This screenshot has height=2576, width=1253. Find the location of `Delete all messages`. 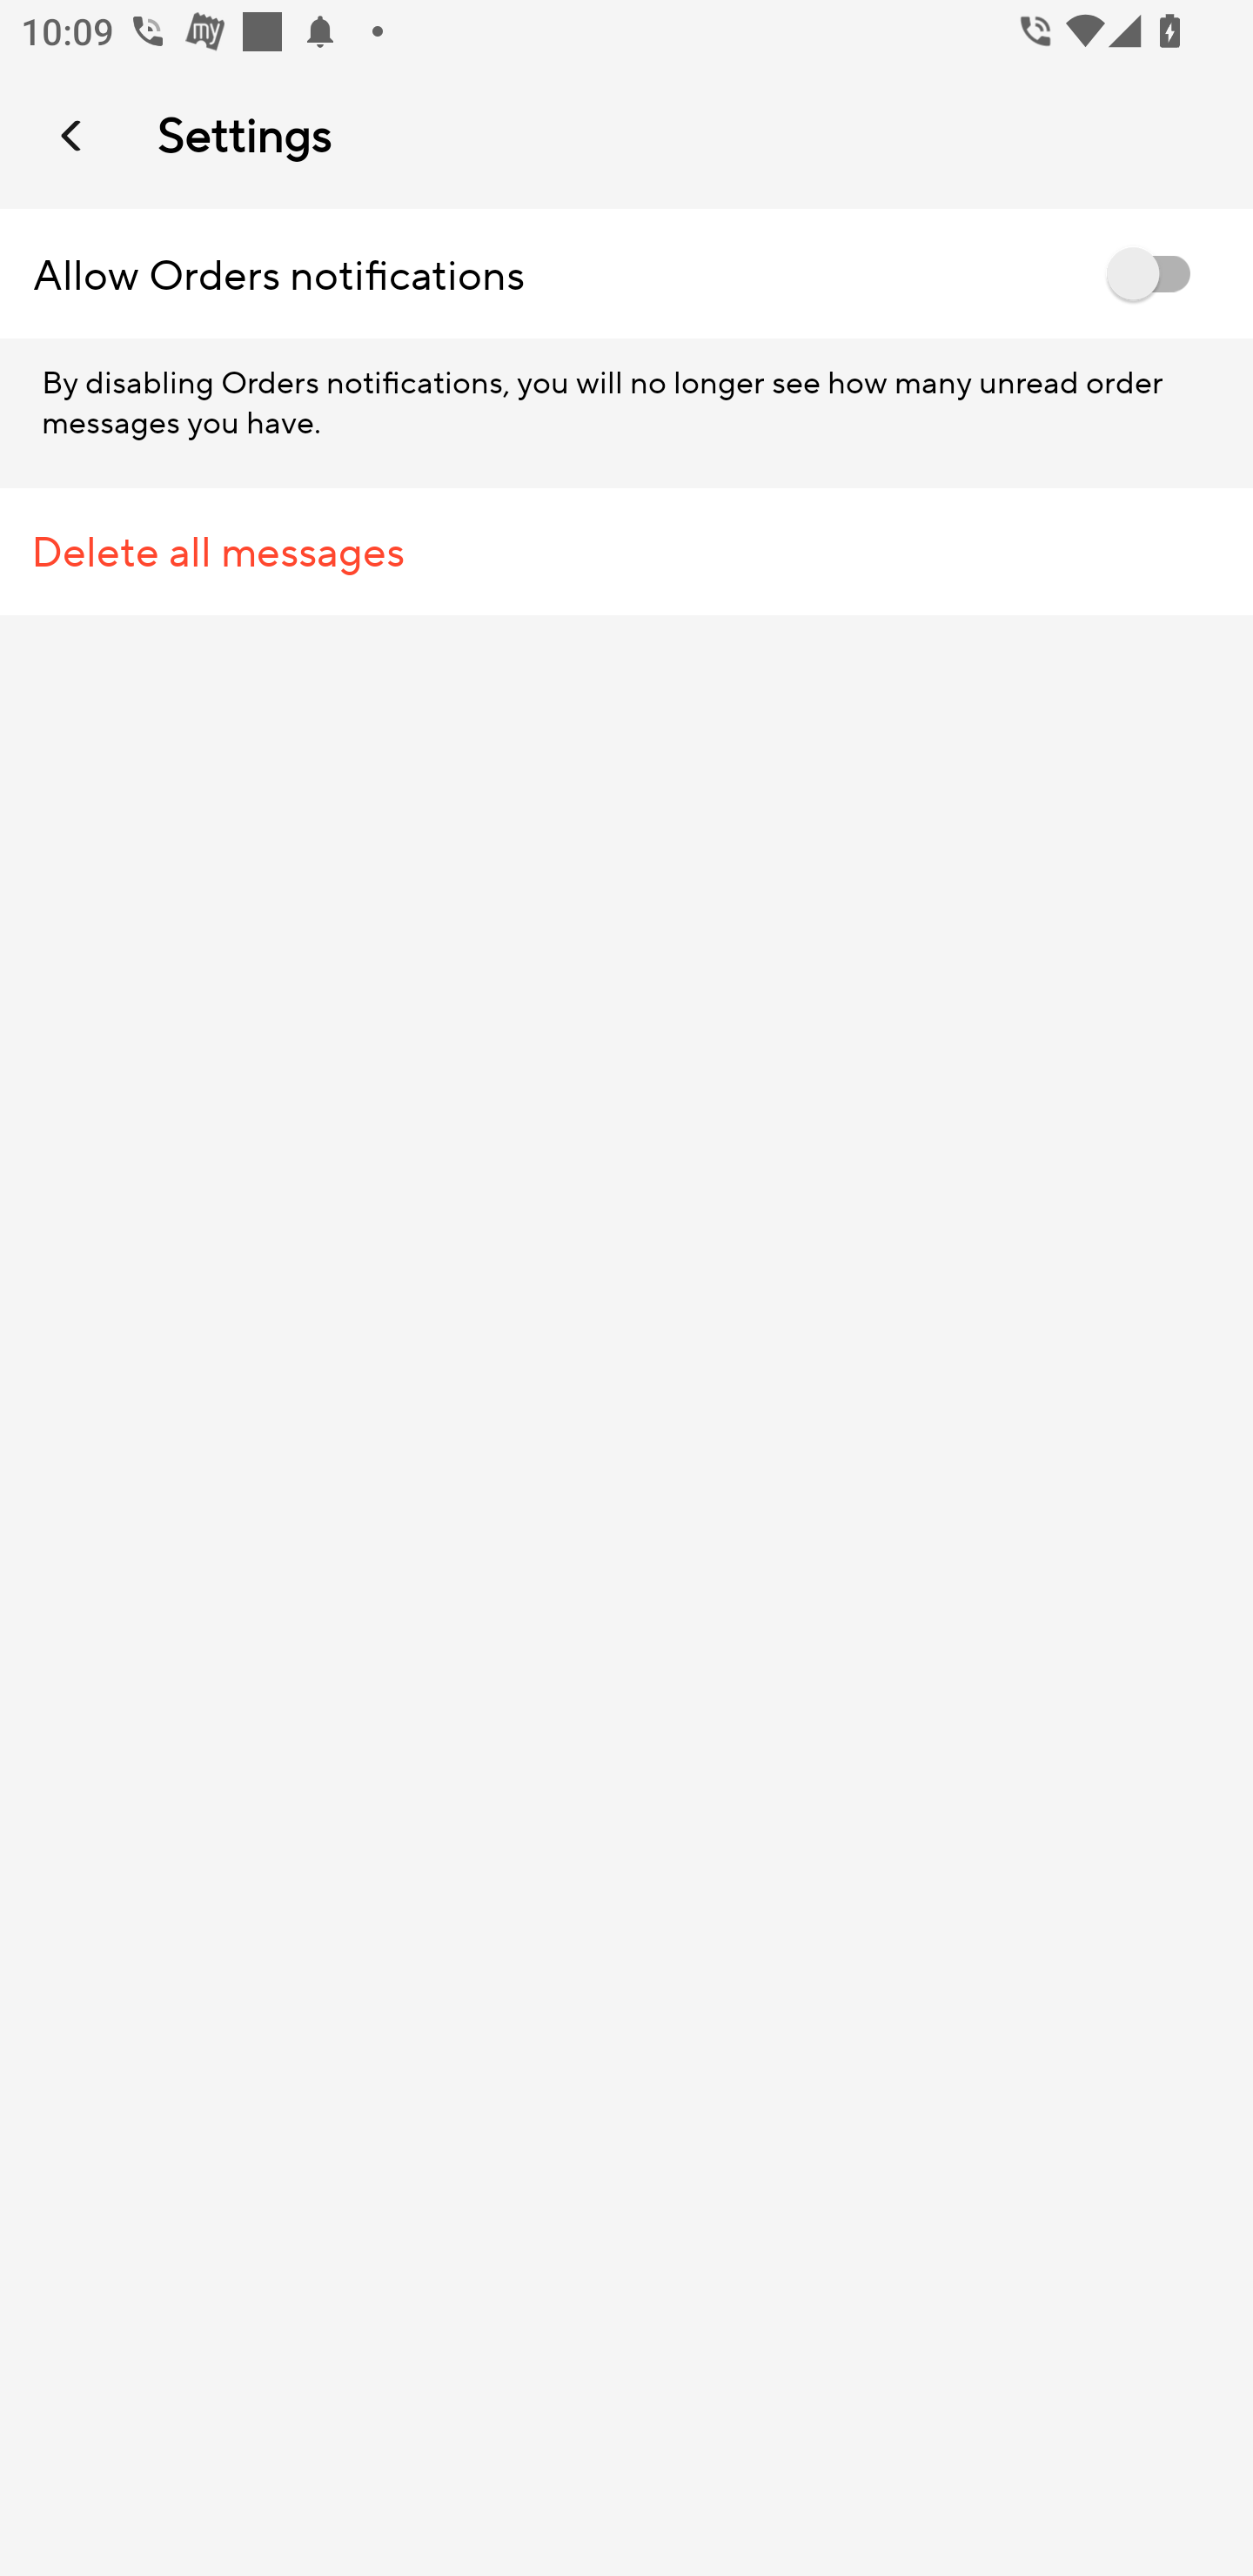

Delete all messages is located at coordinates (626, 552).